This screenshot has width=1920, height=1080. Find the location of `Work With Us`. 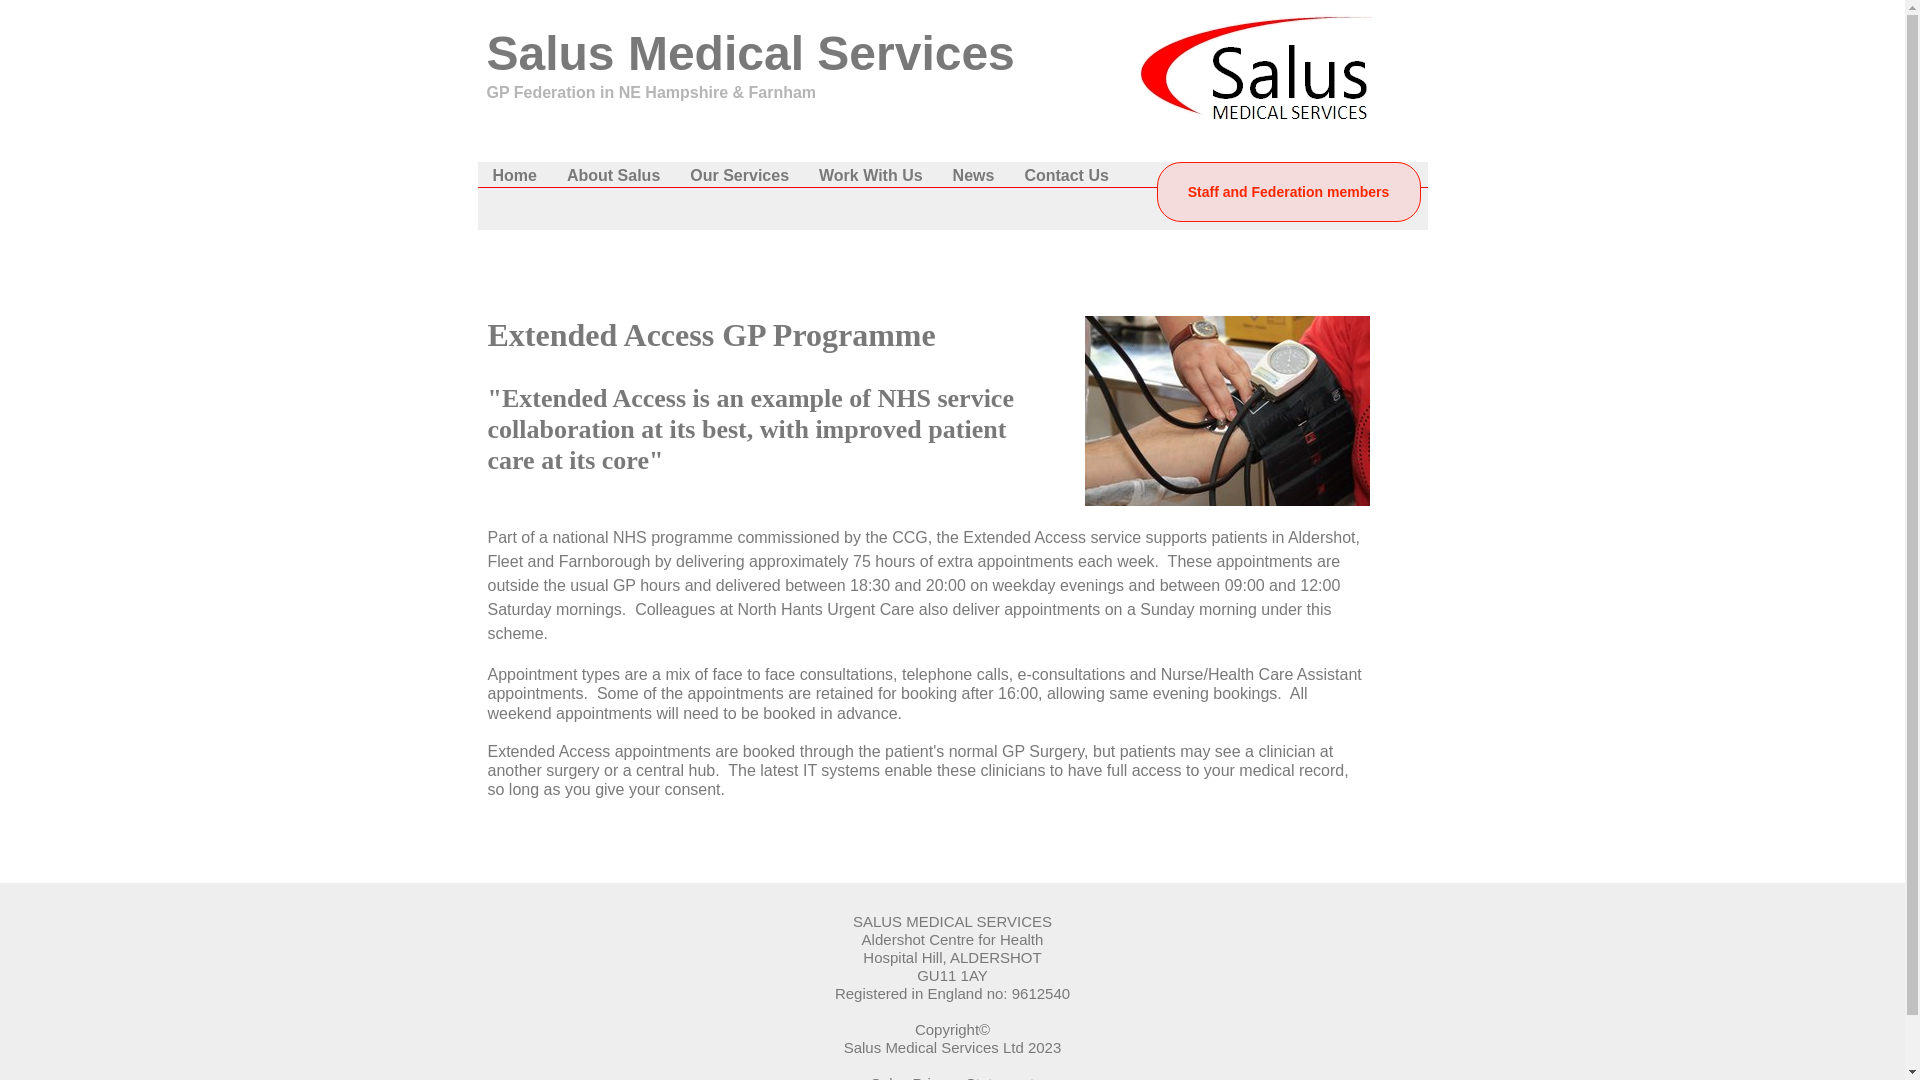

Work With Us is located at coordinates (871, 176).